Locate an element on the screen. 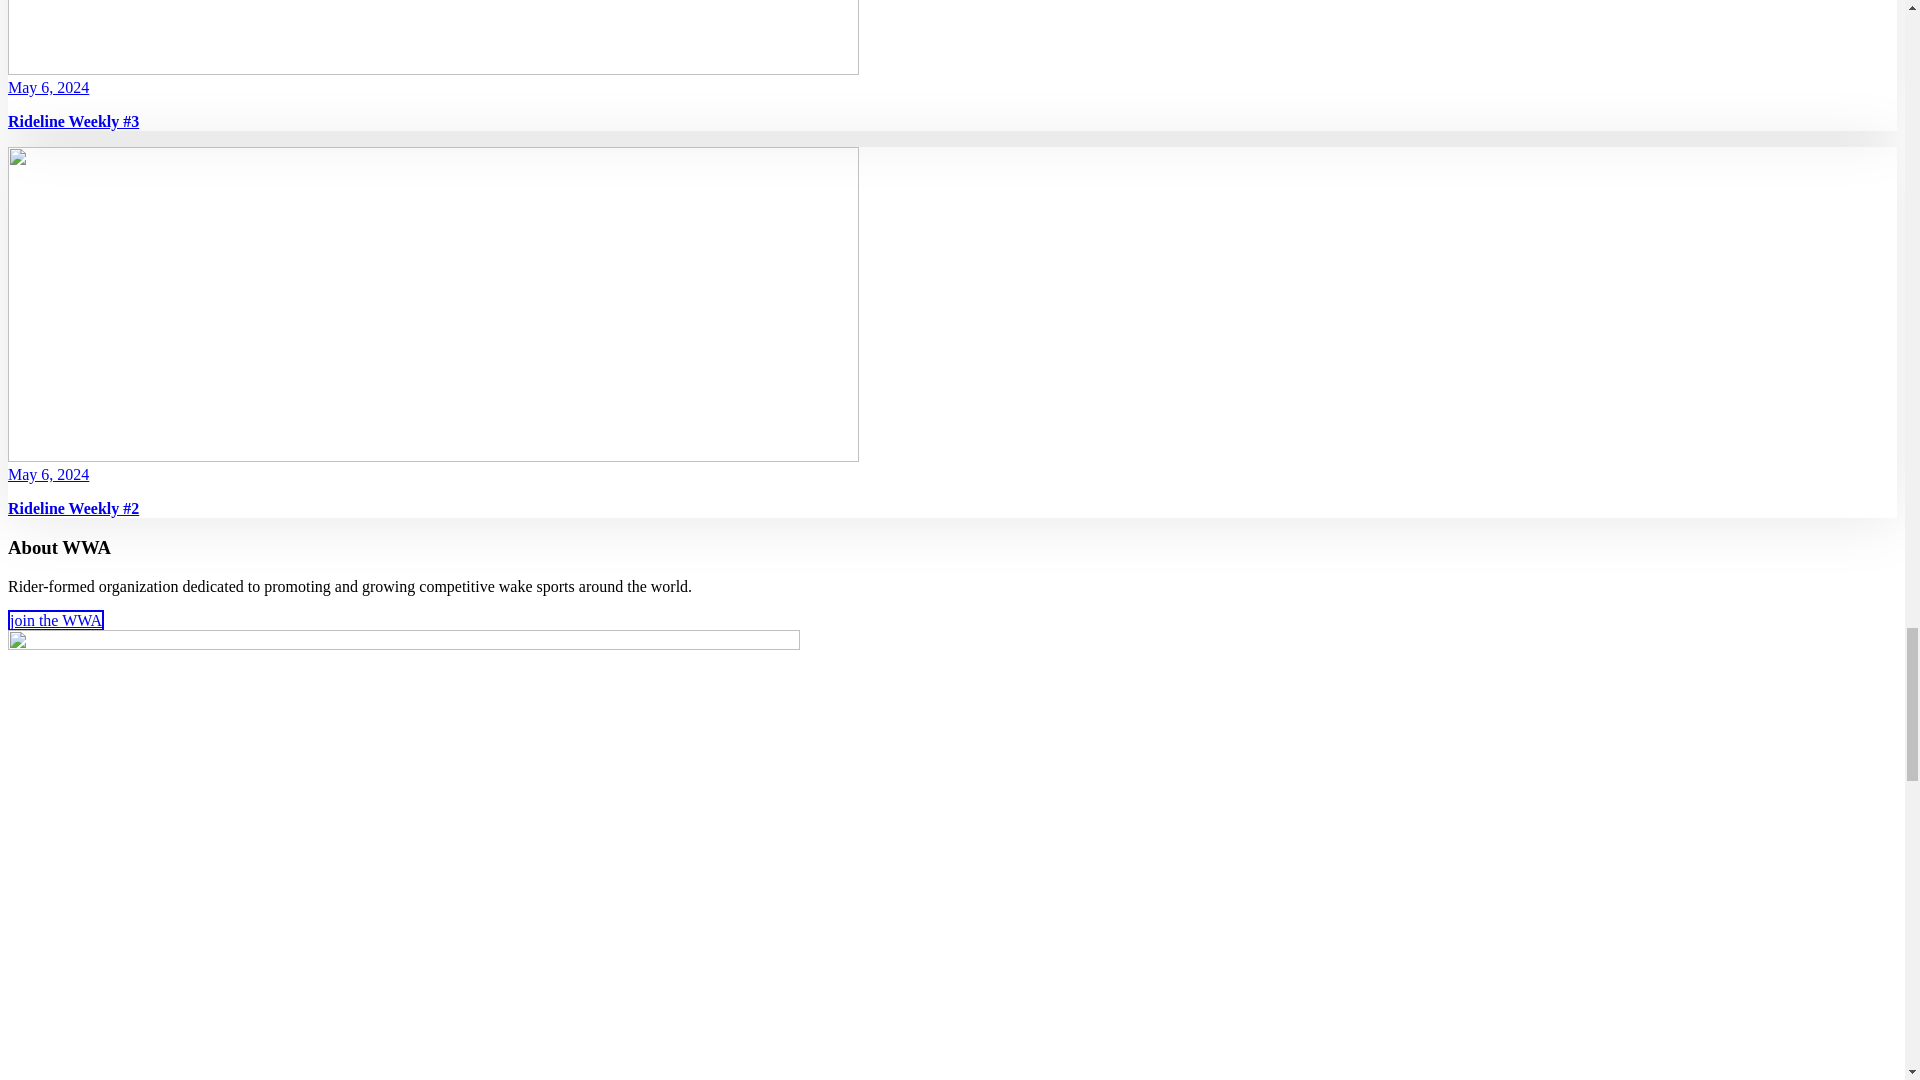 The height and width of the screenshot is (1080, 1920). Rideline Weekly Template-3 is located at coordinates (432, 37).